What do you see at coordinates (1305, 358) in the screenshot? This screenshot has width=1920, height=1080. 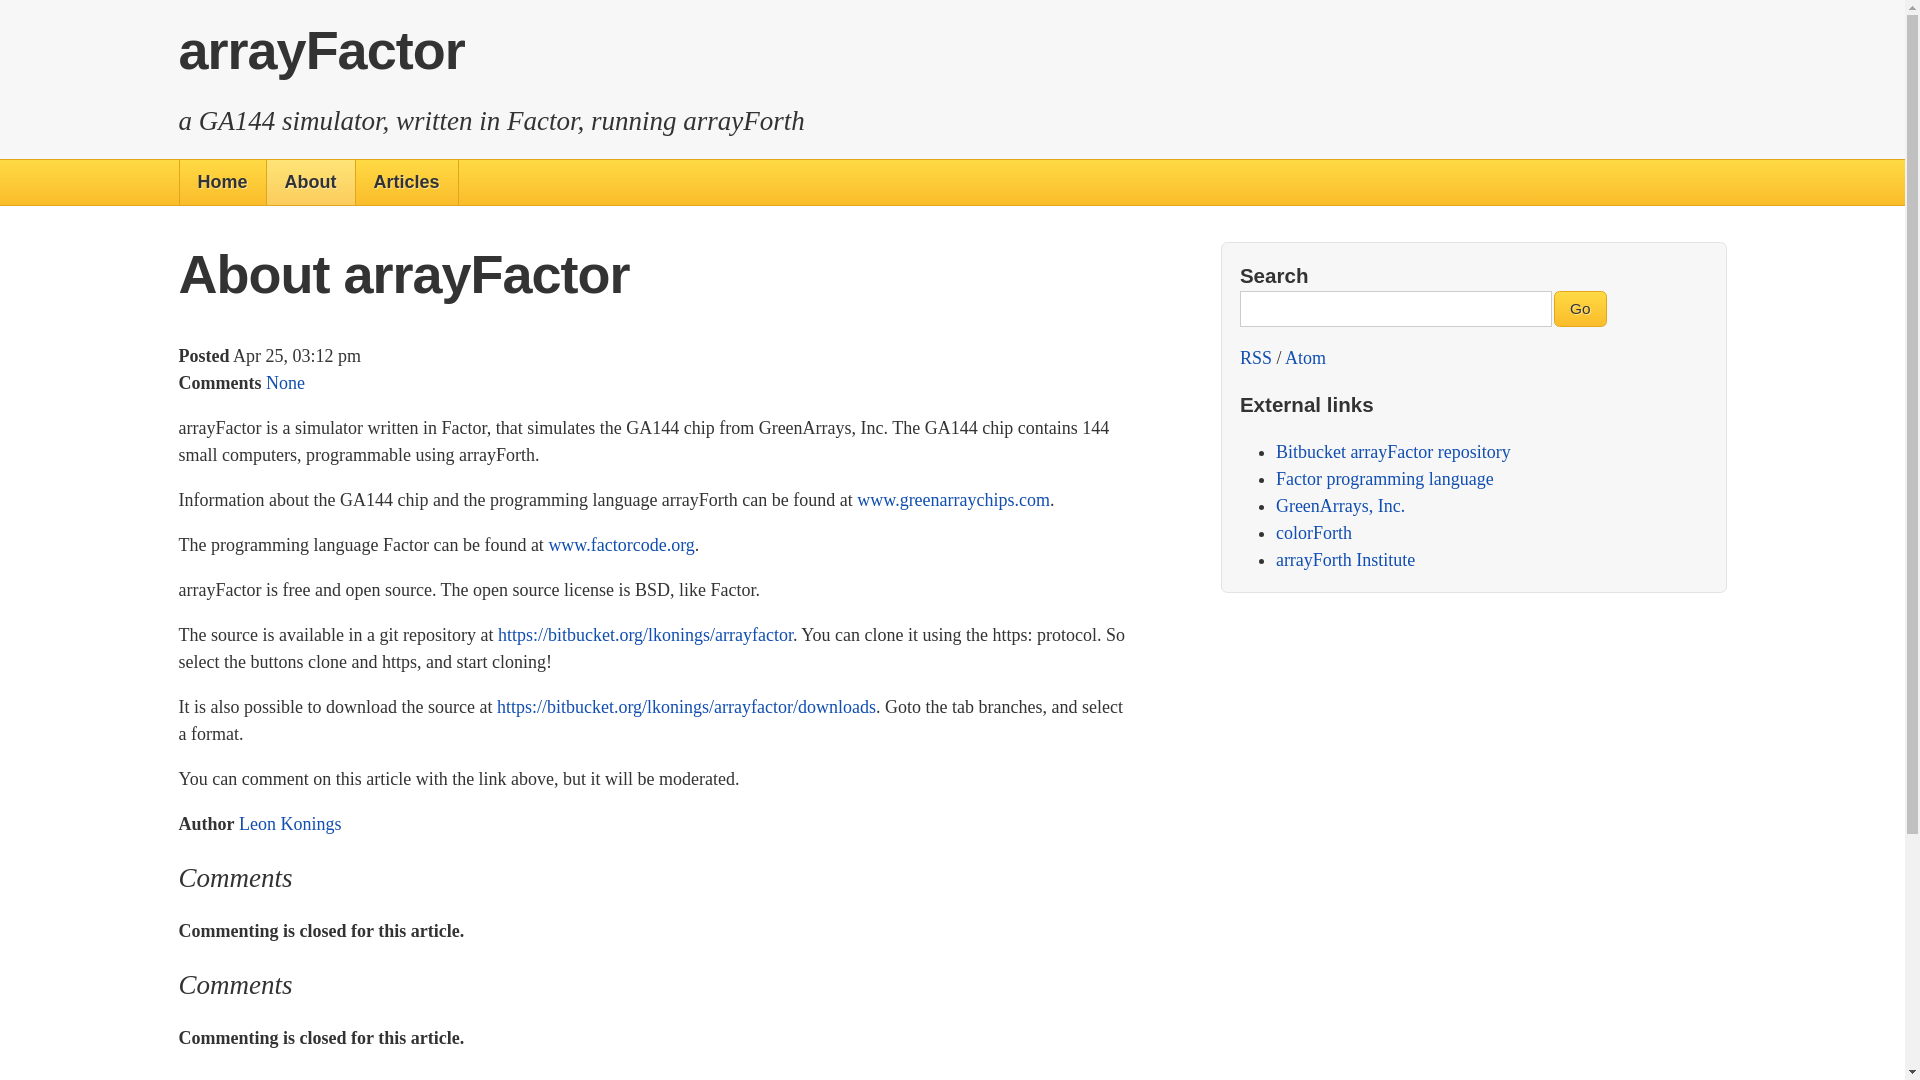 I see `Atom` at bounding box center [1305, 358].